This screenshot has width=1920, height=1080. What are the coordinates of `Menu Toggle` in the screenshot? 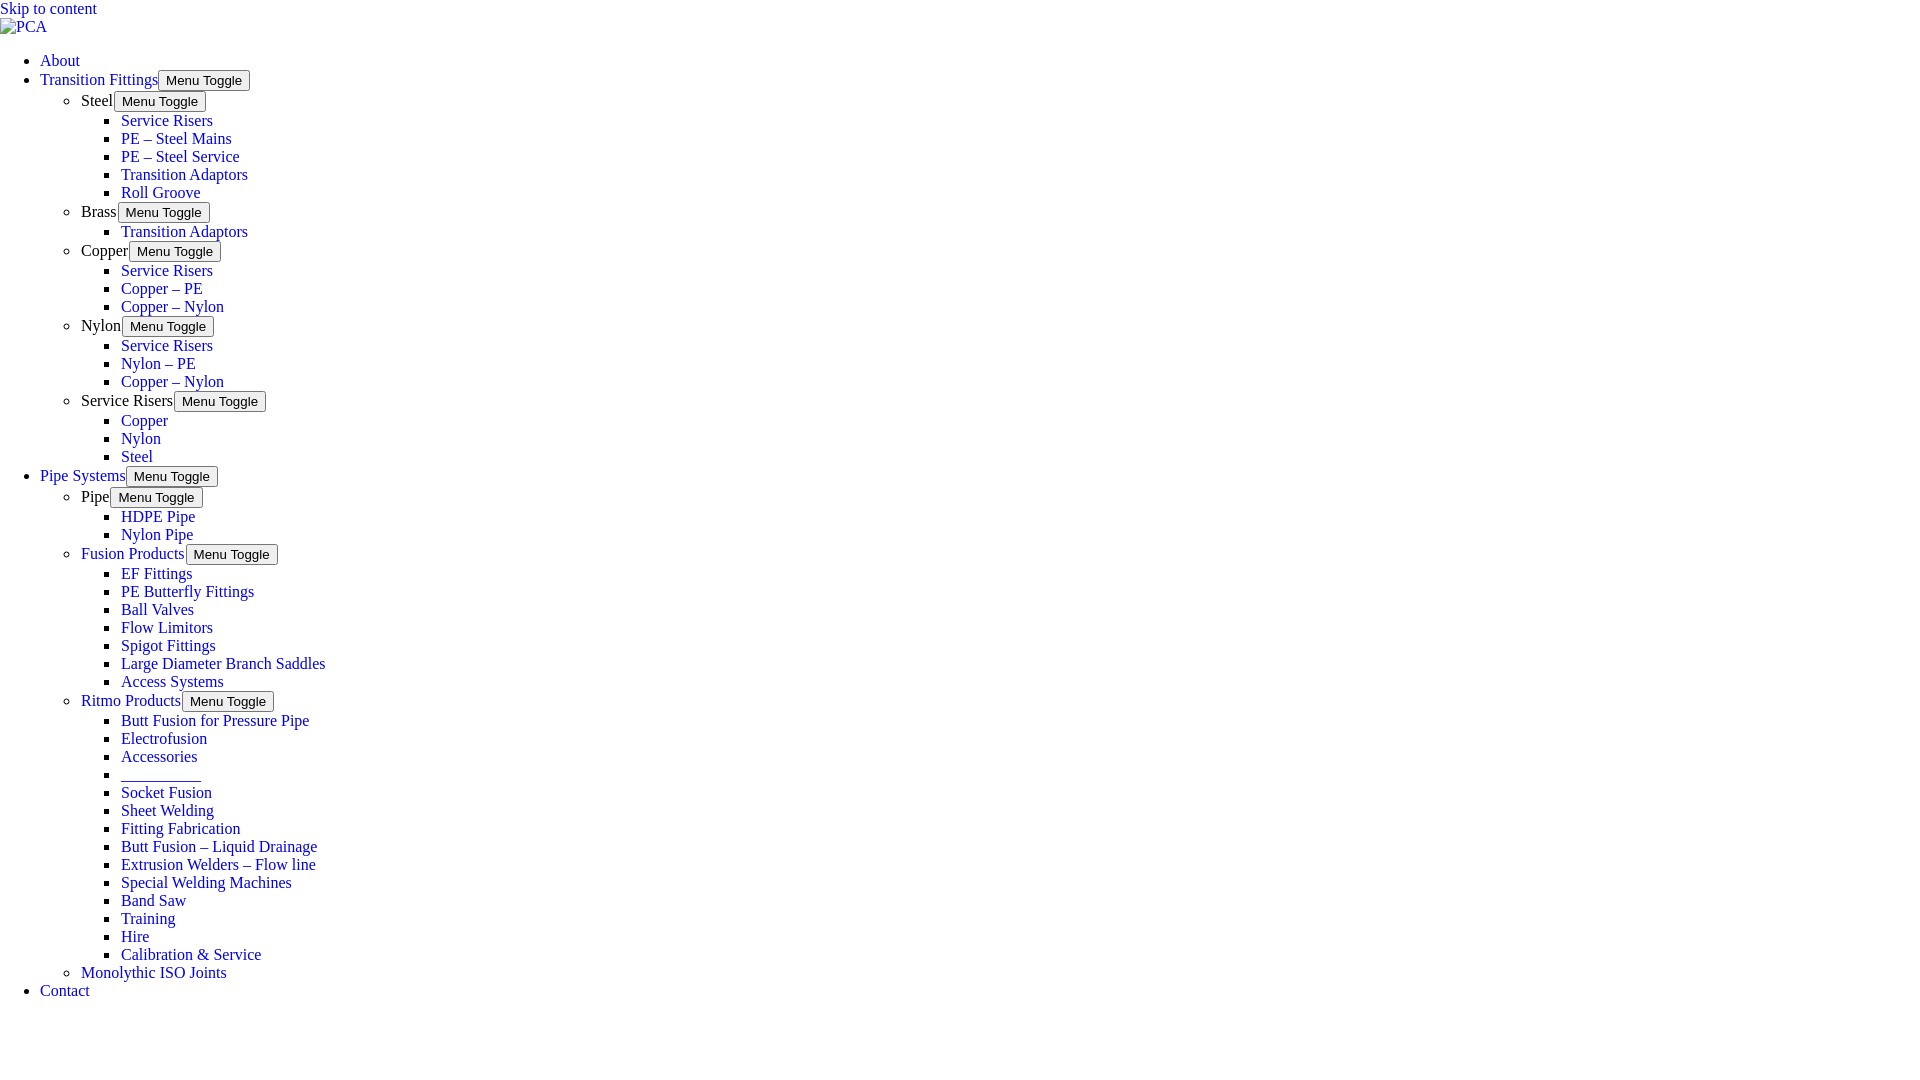 It's located at (175, 252).